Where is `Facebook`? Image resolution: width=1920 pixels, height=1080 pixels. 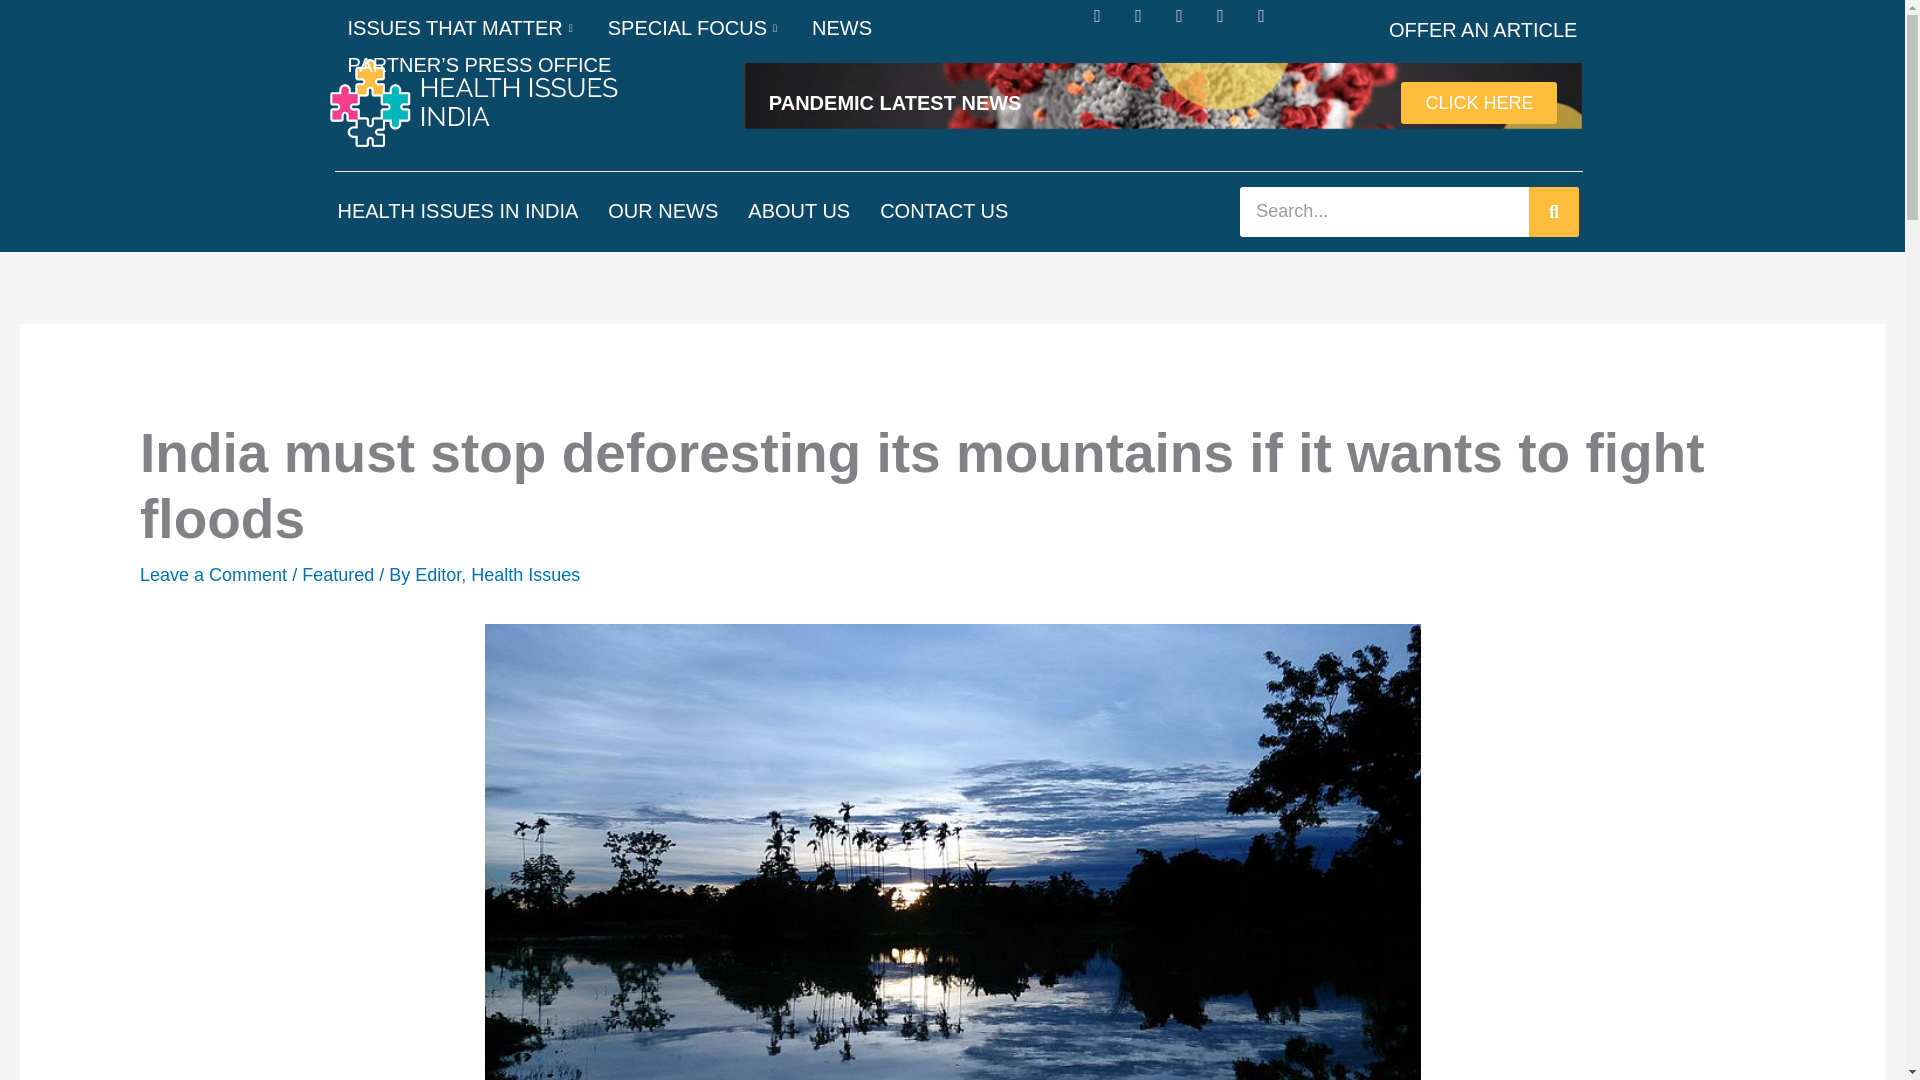
Facebook is located at coordinates (1106, 24).